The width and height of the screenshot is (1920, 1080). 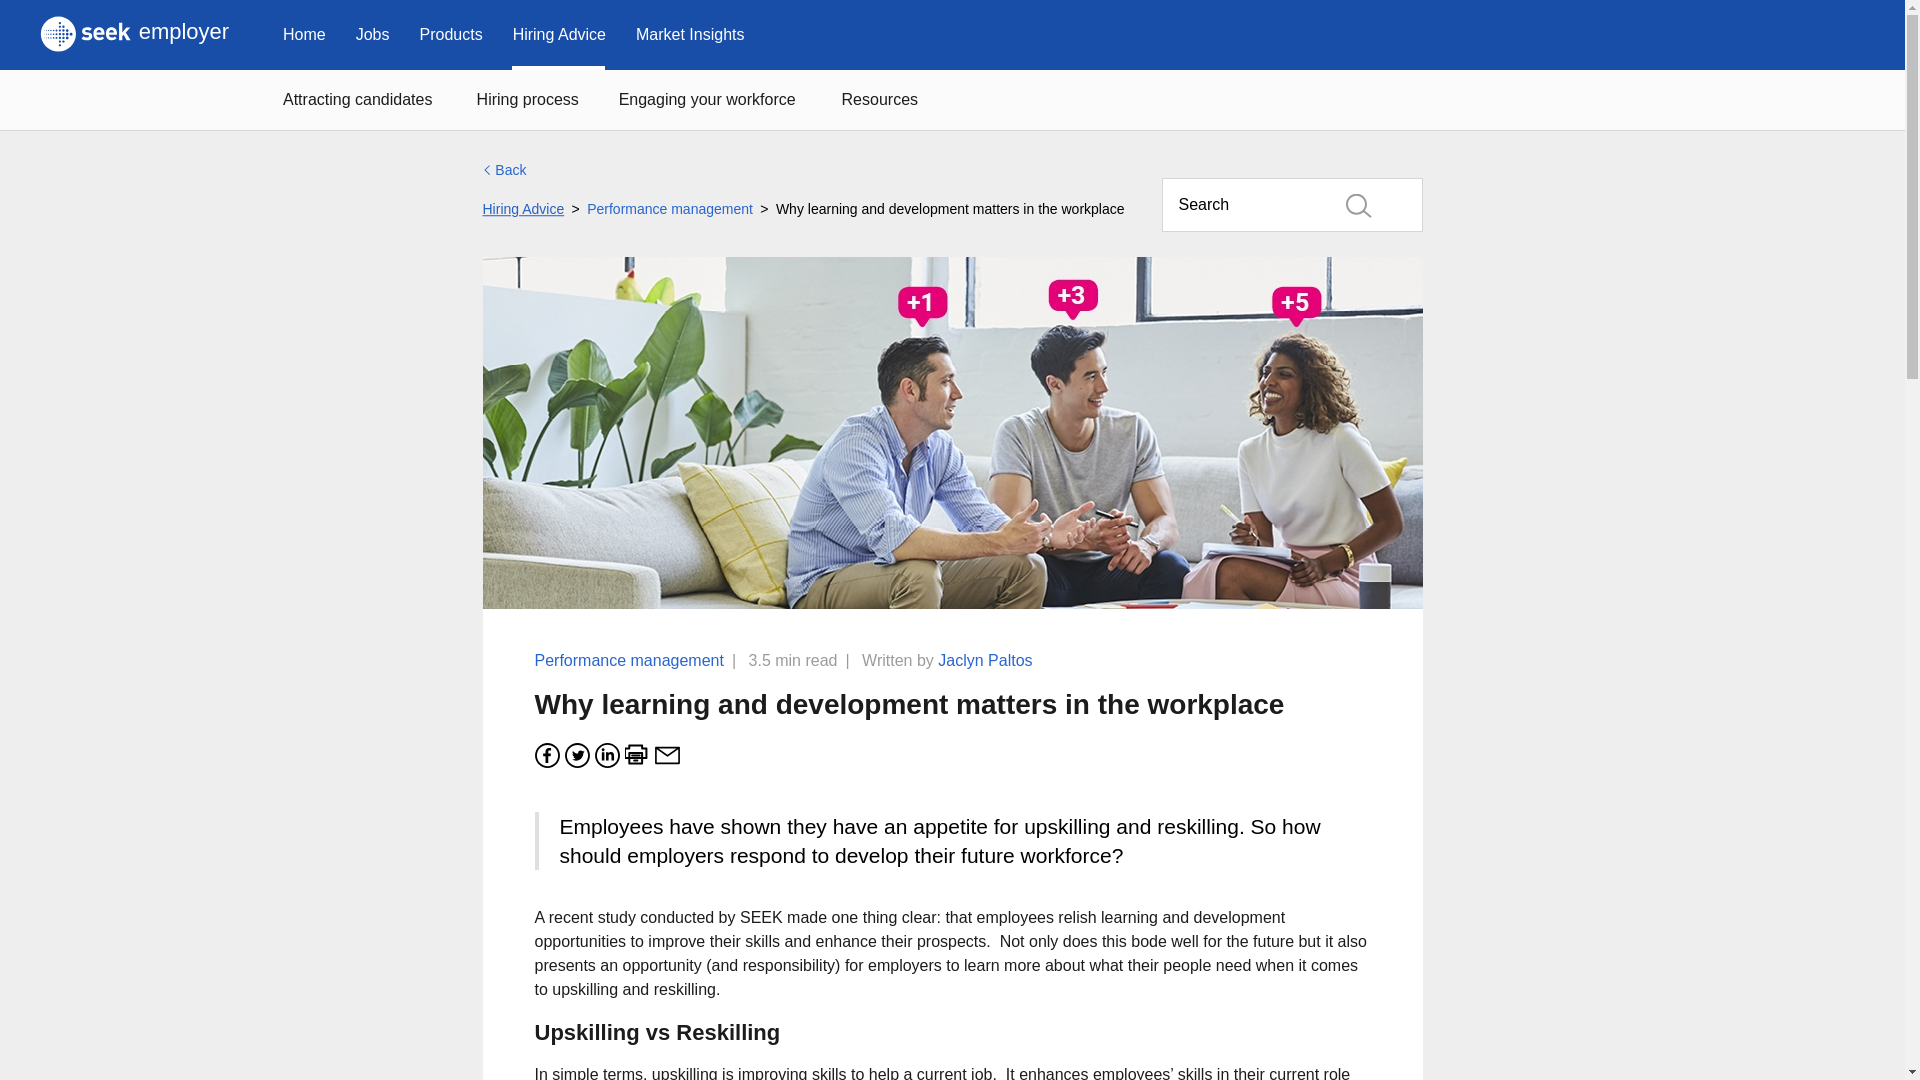 I want to click on Engaging your workforce, so click(x=134, y=35).